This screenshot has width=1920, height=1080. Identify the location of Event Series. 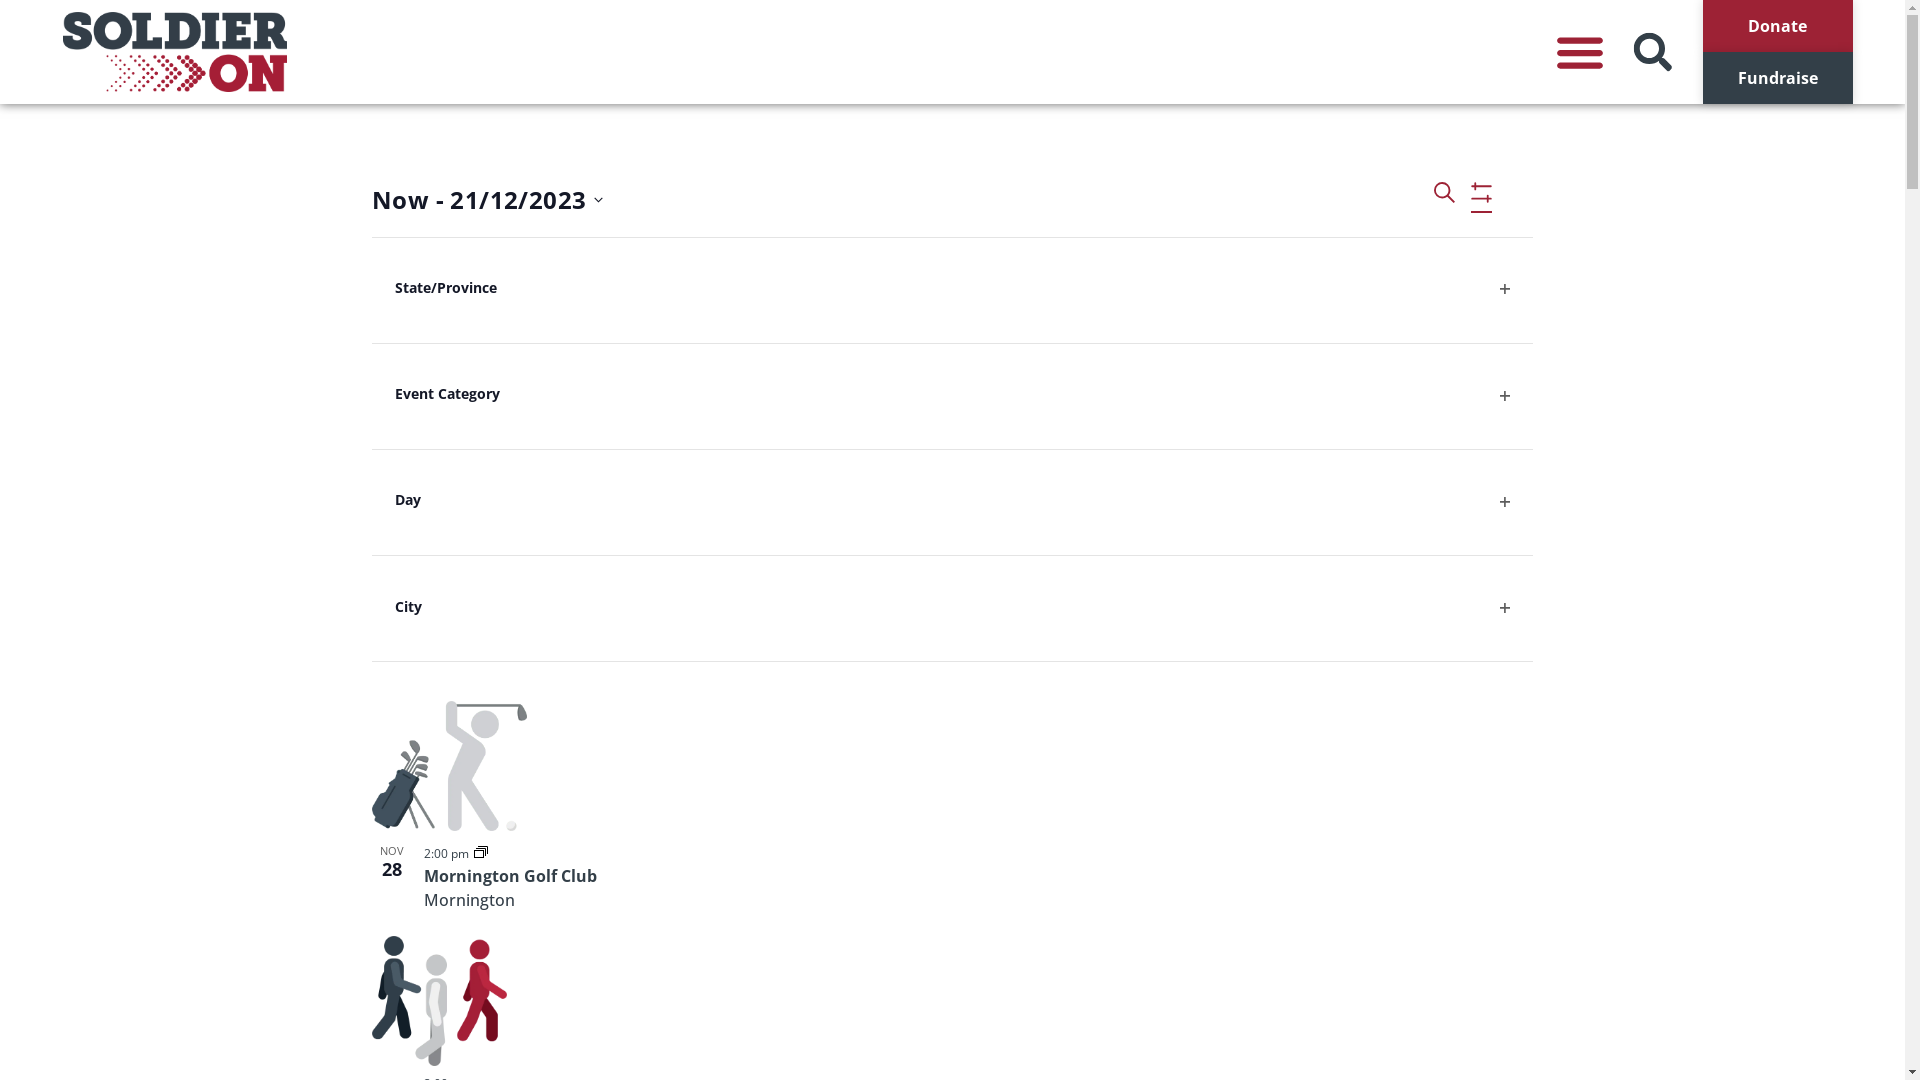
(481, 852).